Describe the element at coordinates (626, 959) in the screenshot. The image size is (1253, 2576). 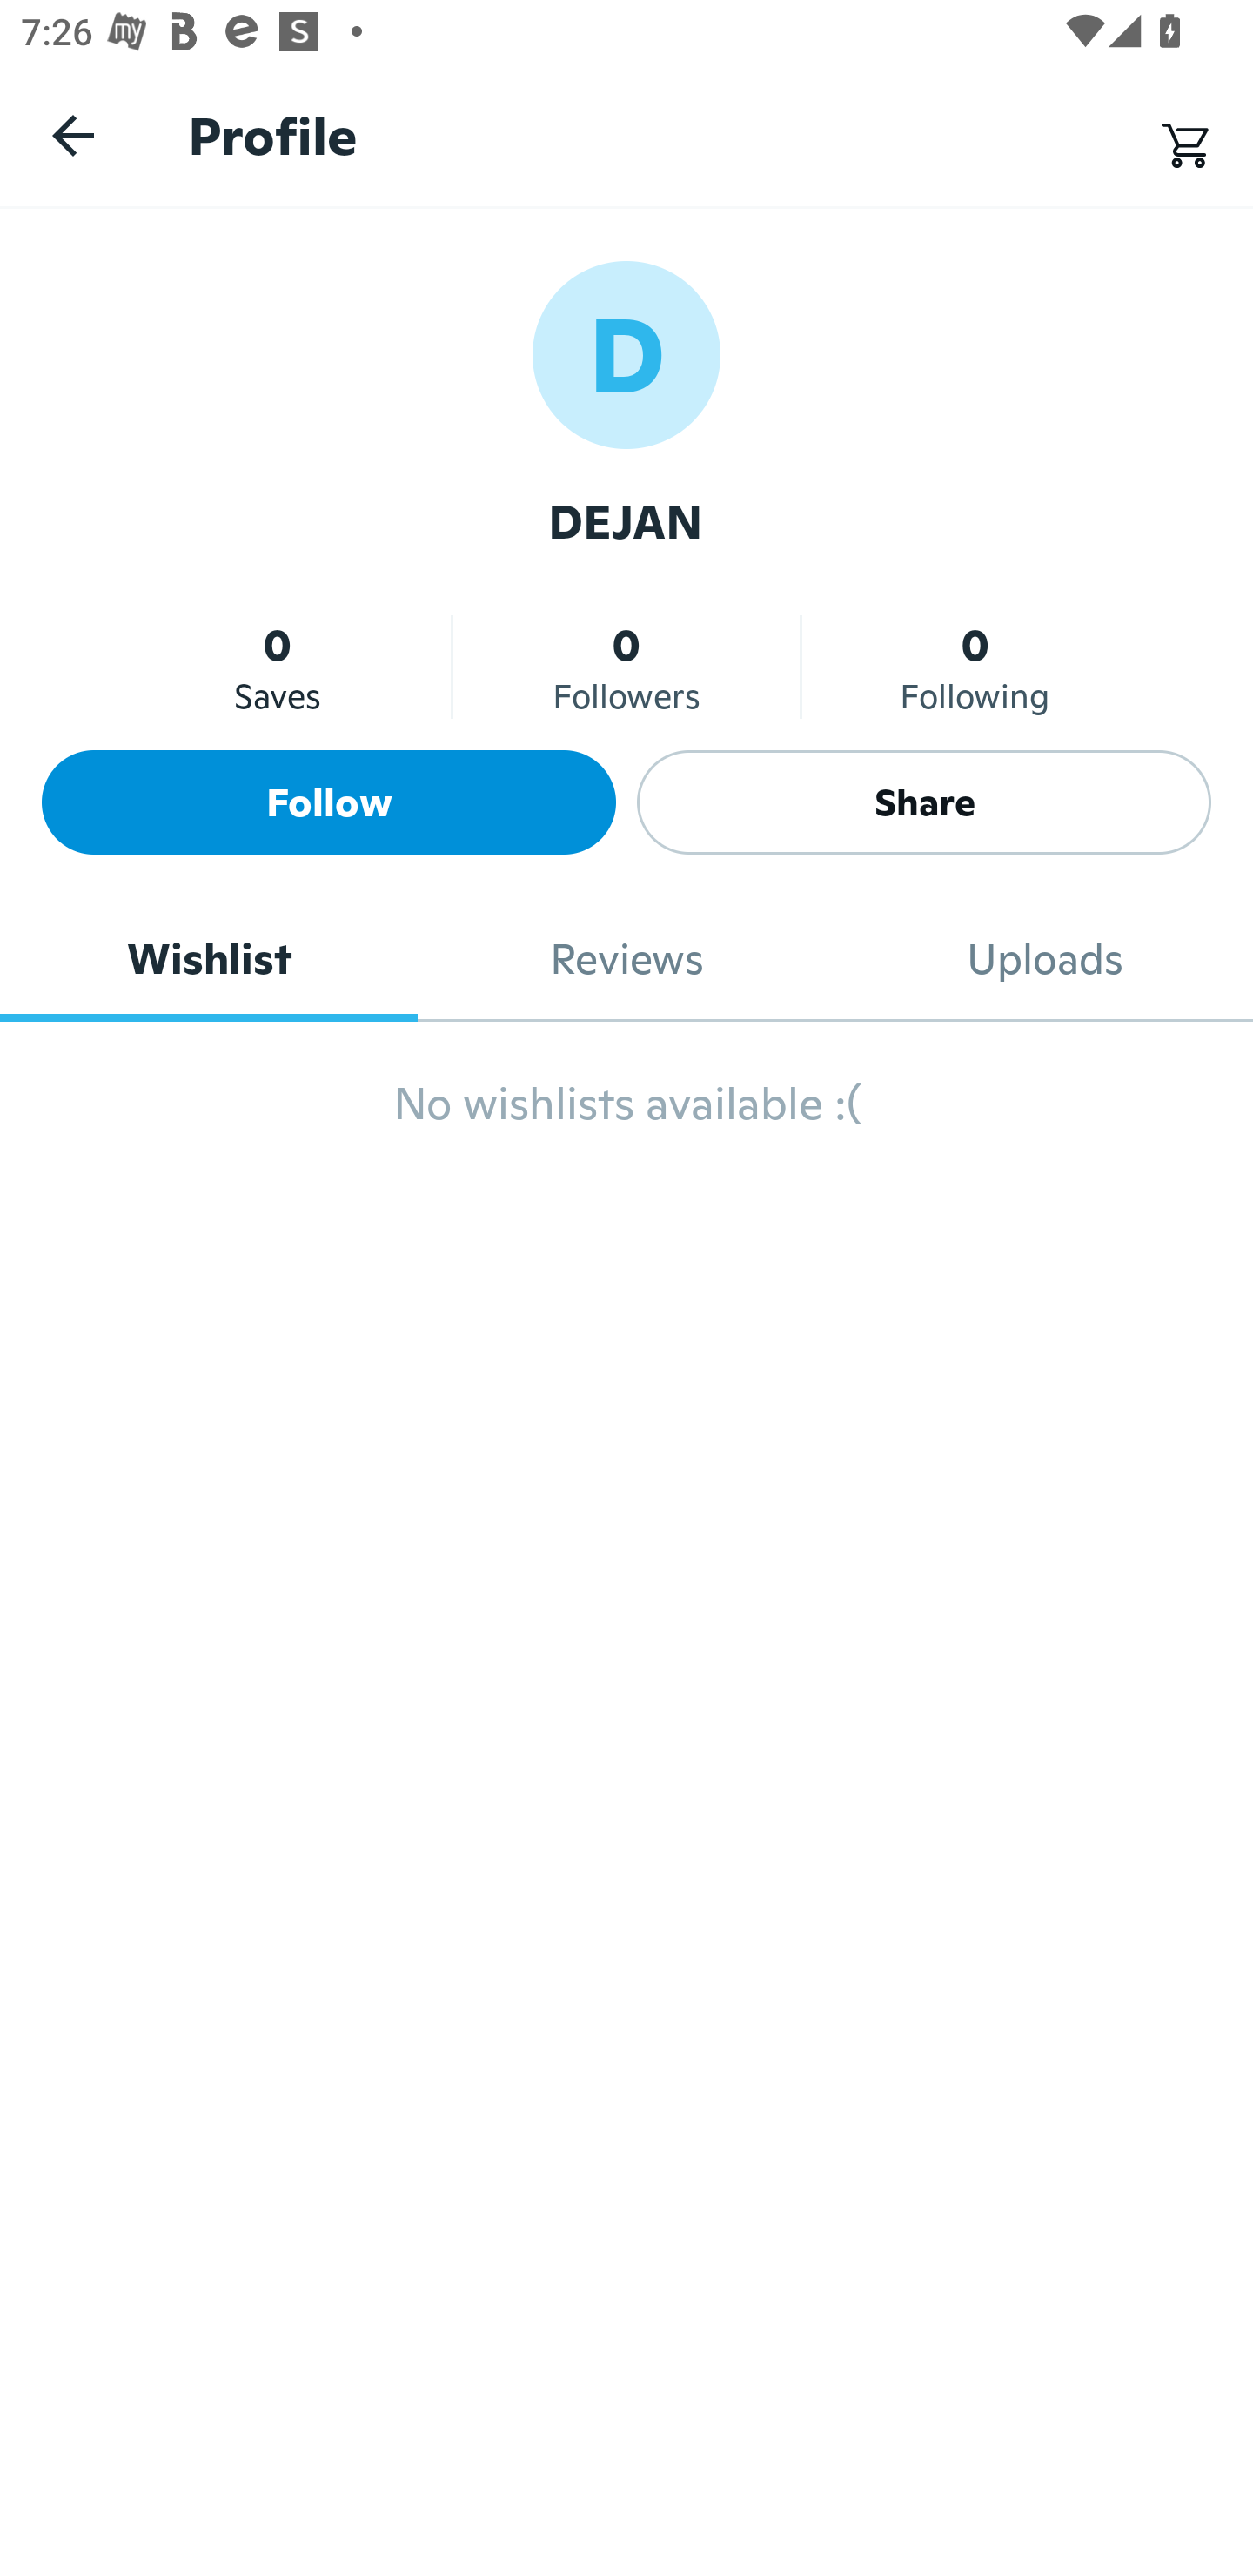
I see `Reviews` at that location.